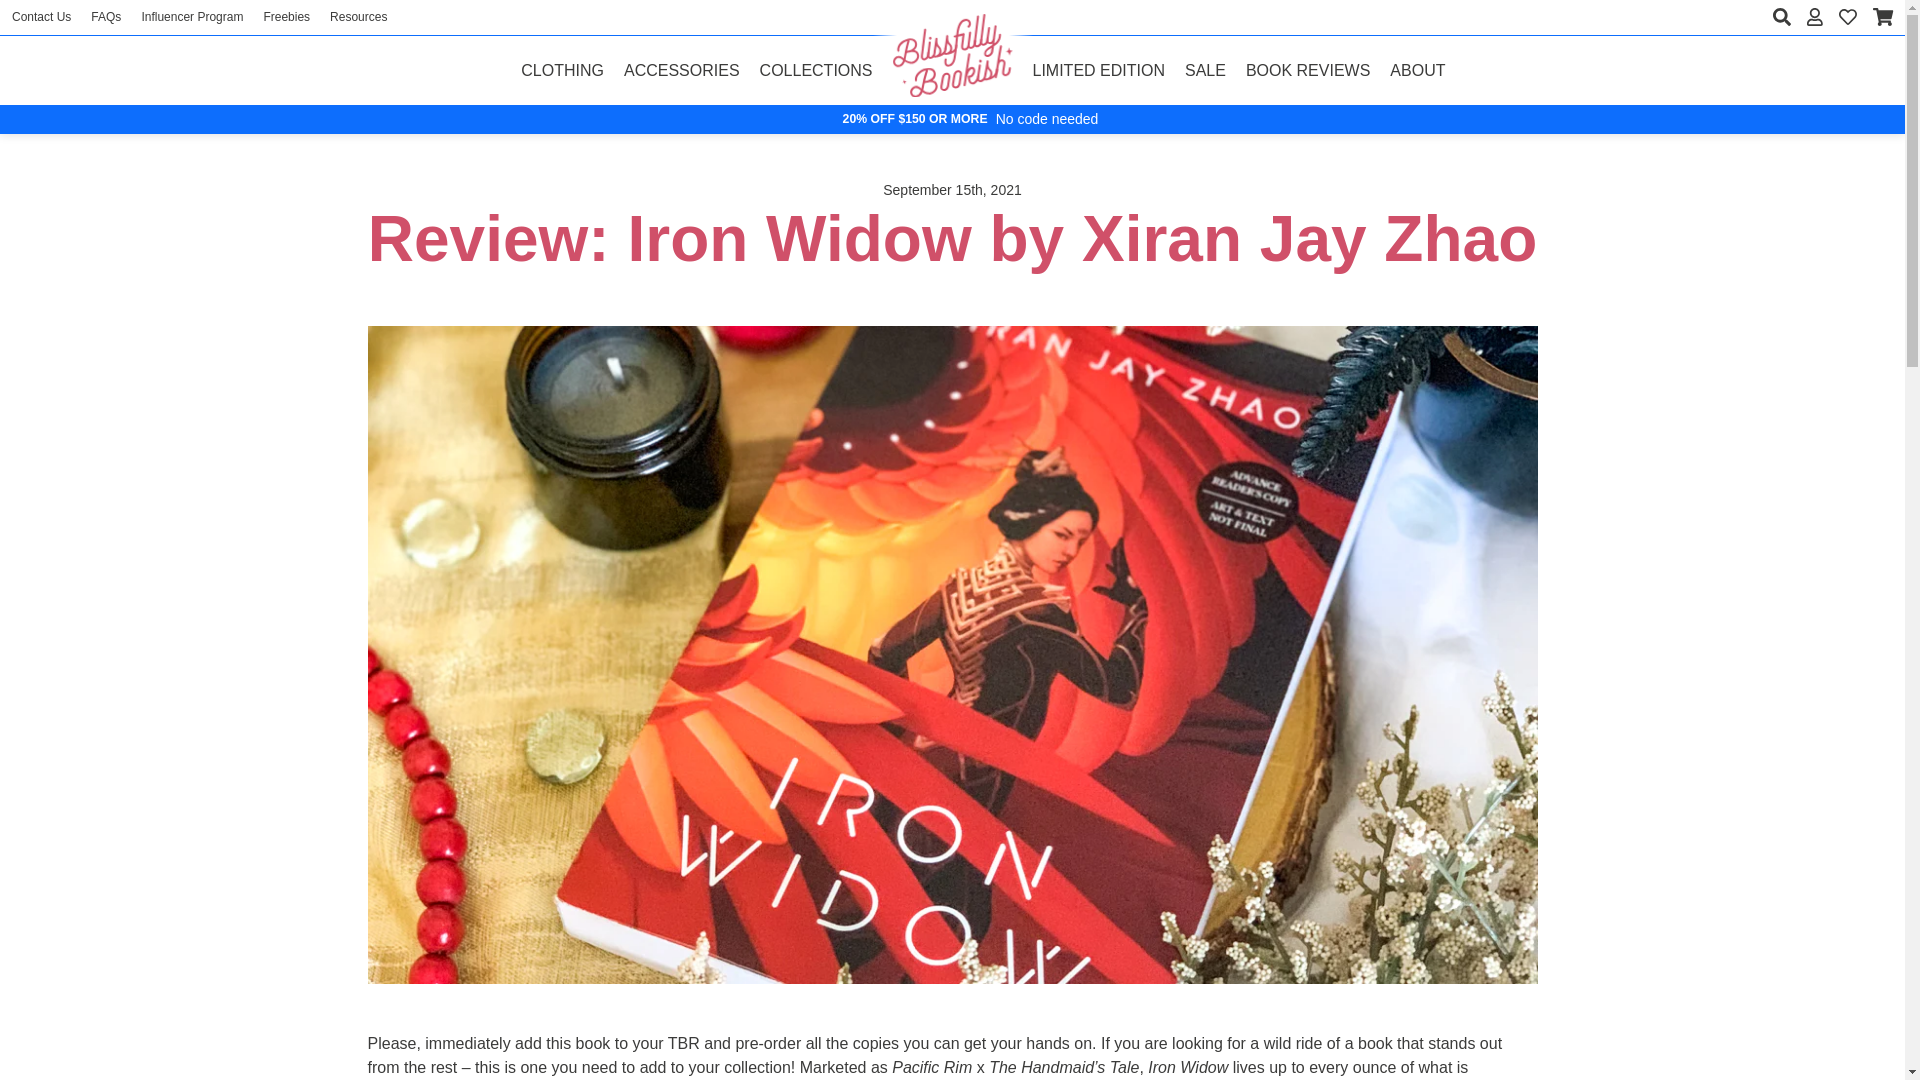 The width and height of the screenshot is (1920, 1080). Describe the element at coordinates (192, 16) in the screenshot. I see `Influencer Program` at that location.